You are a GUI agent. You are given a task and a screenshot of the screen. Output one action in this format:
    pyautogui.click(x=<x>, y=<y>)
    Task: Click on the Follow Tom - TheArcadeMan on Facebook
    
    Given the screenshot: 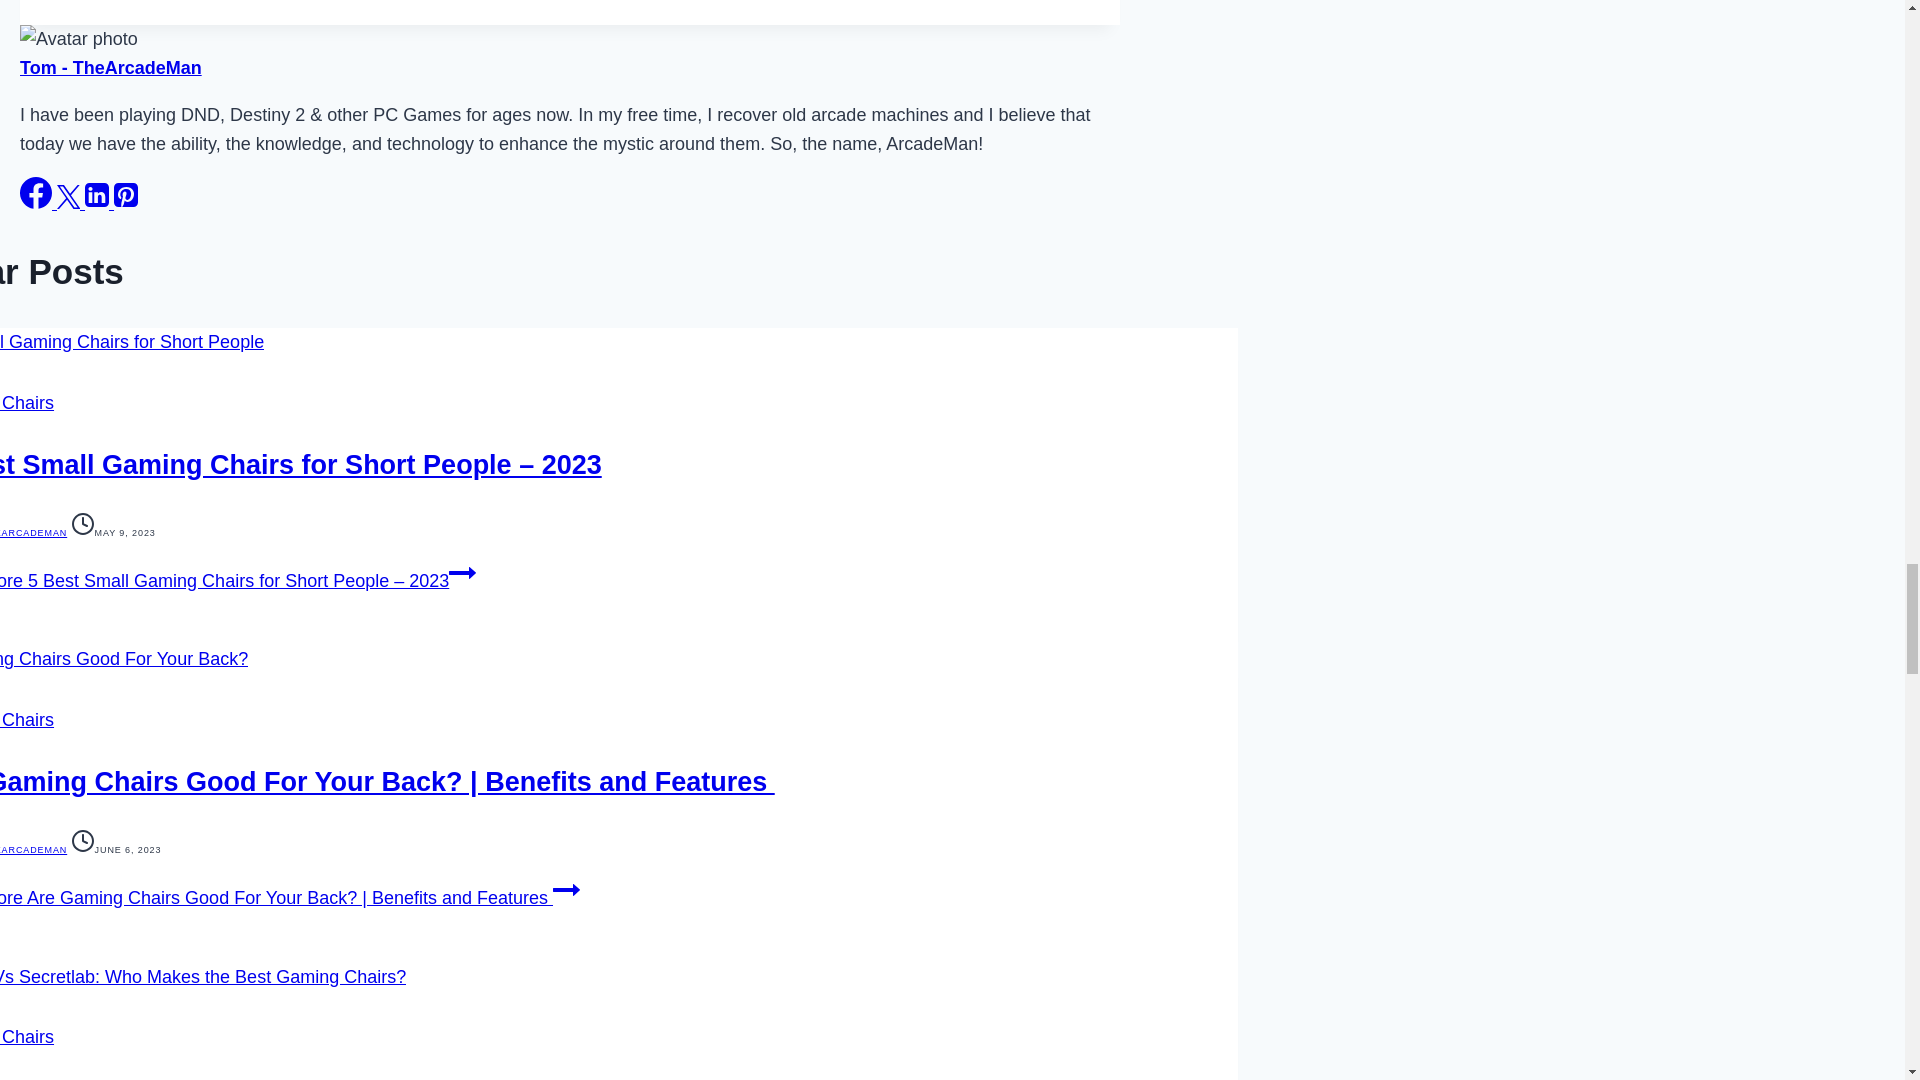 What is the action you would take?
    pyautogui.click(x=38, y=202)
    